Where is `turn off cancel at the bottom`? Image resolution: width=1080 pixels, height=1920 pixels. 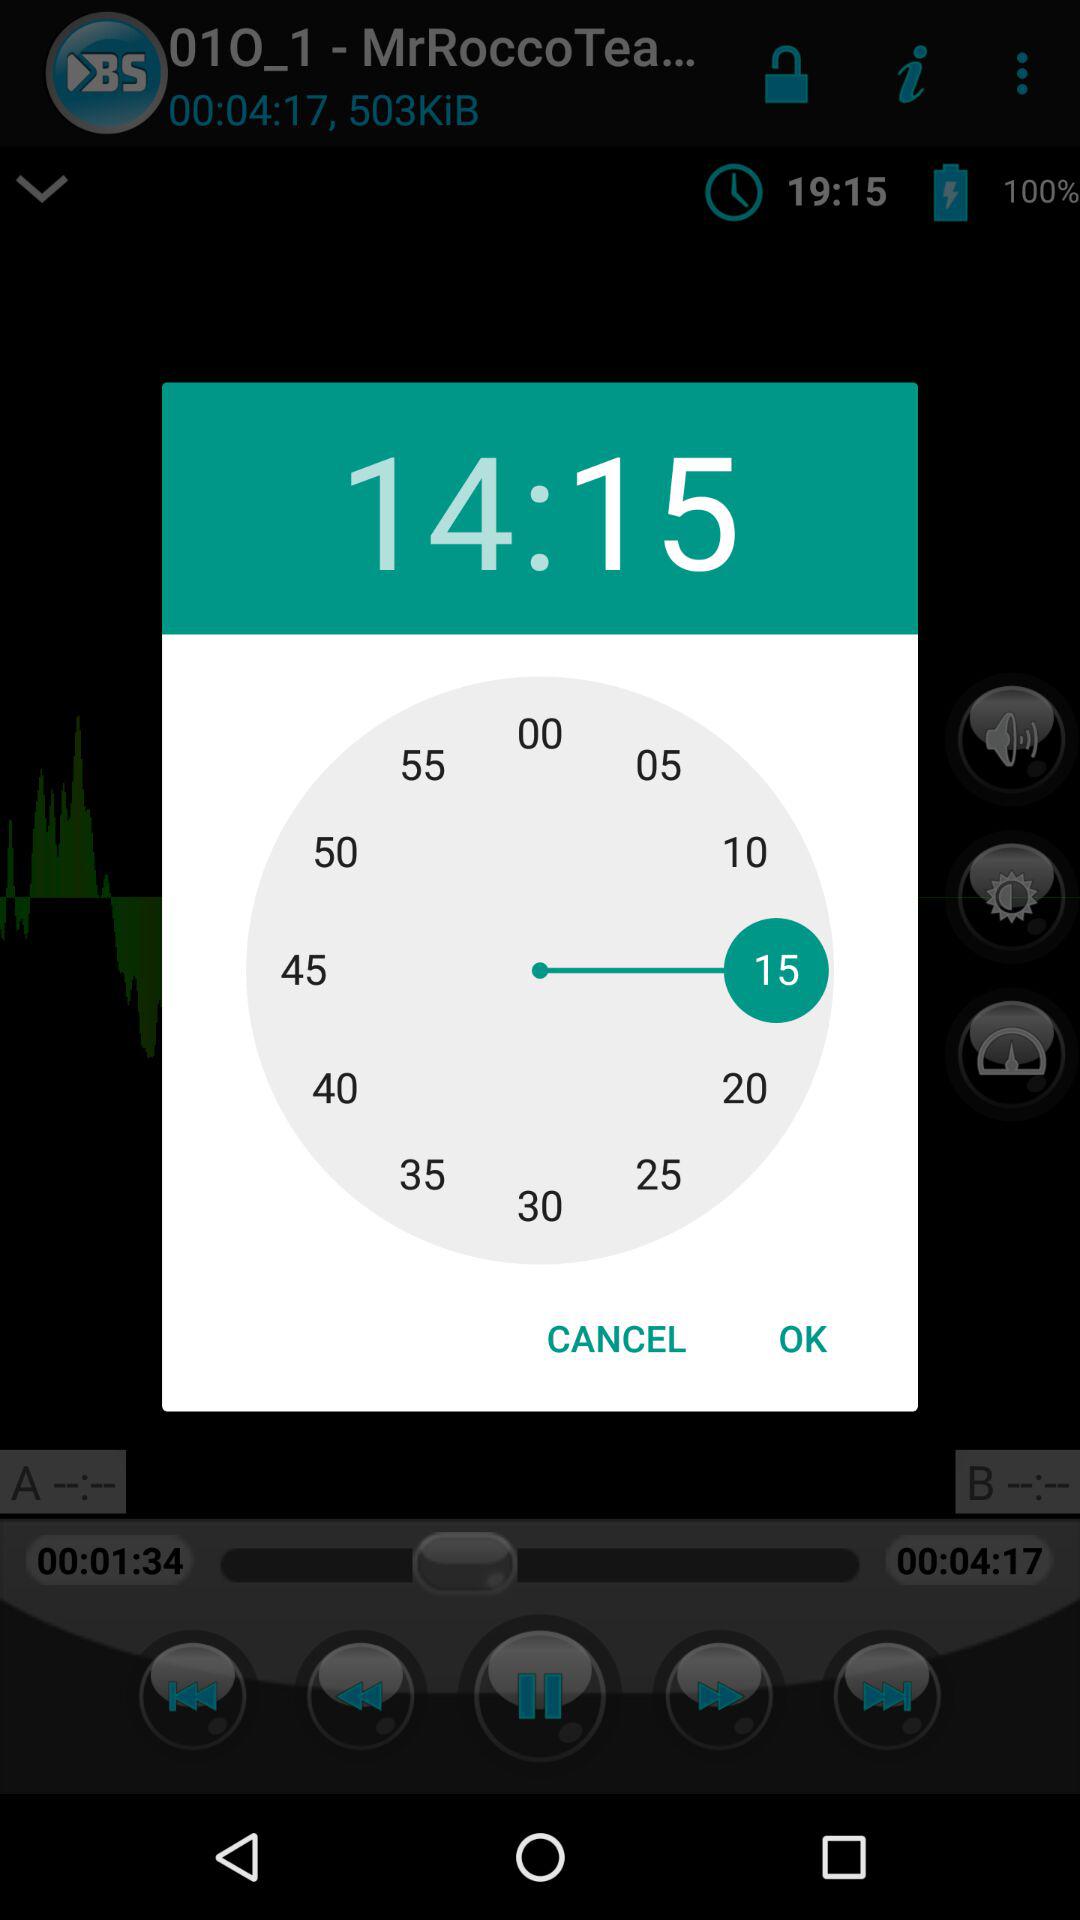
turn off cancel at the bottom is located at coordinates (616, 1338).